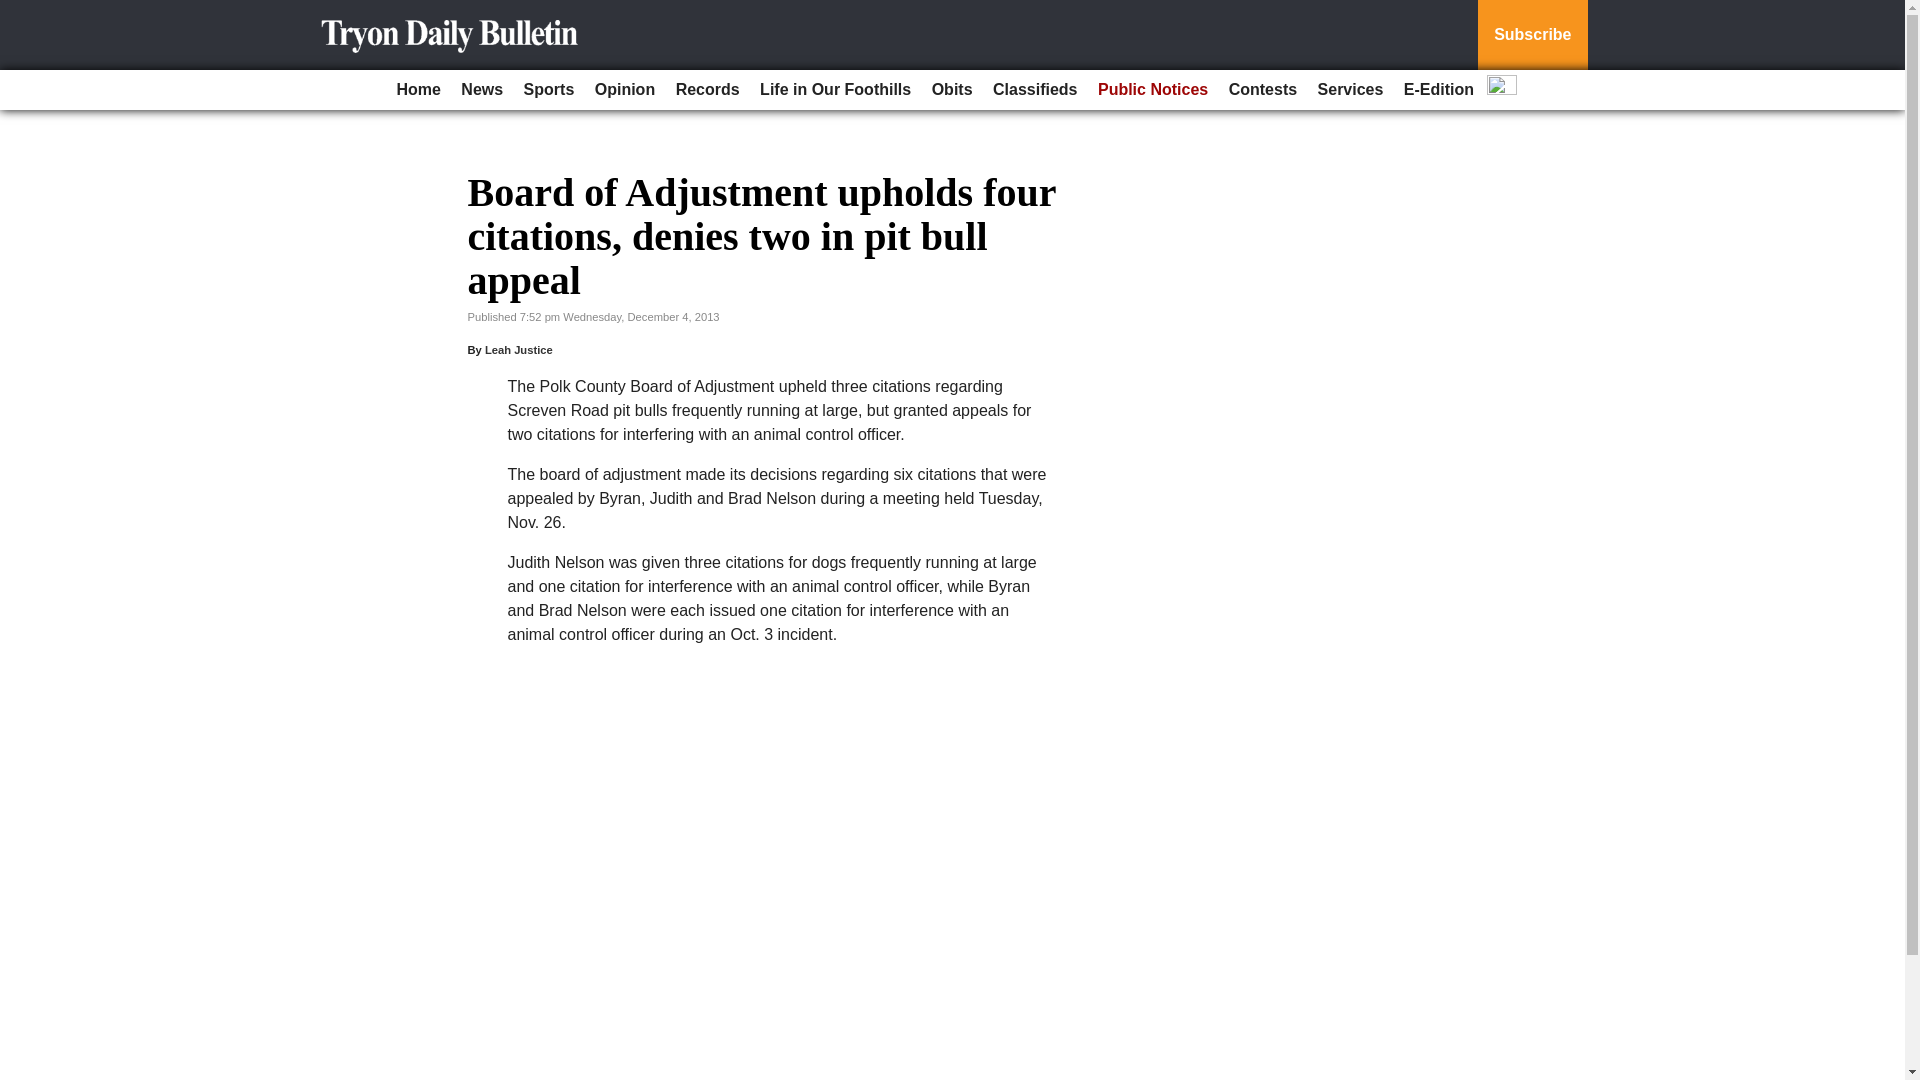  Describe the element at coordinates (550, 90) in the screenshot. I see `Sports` at that location.